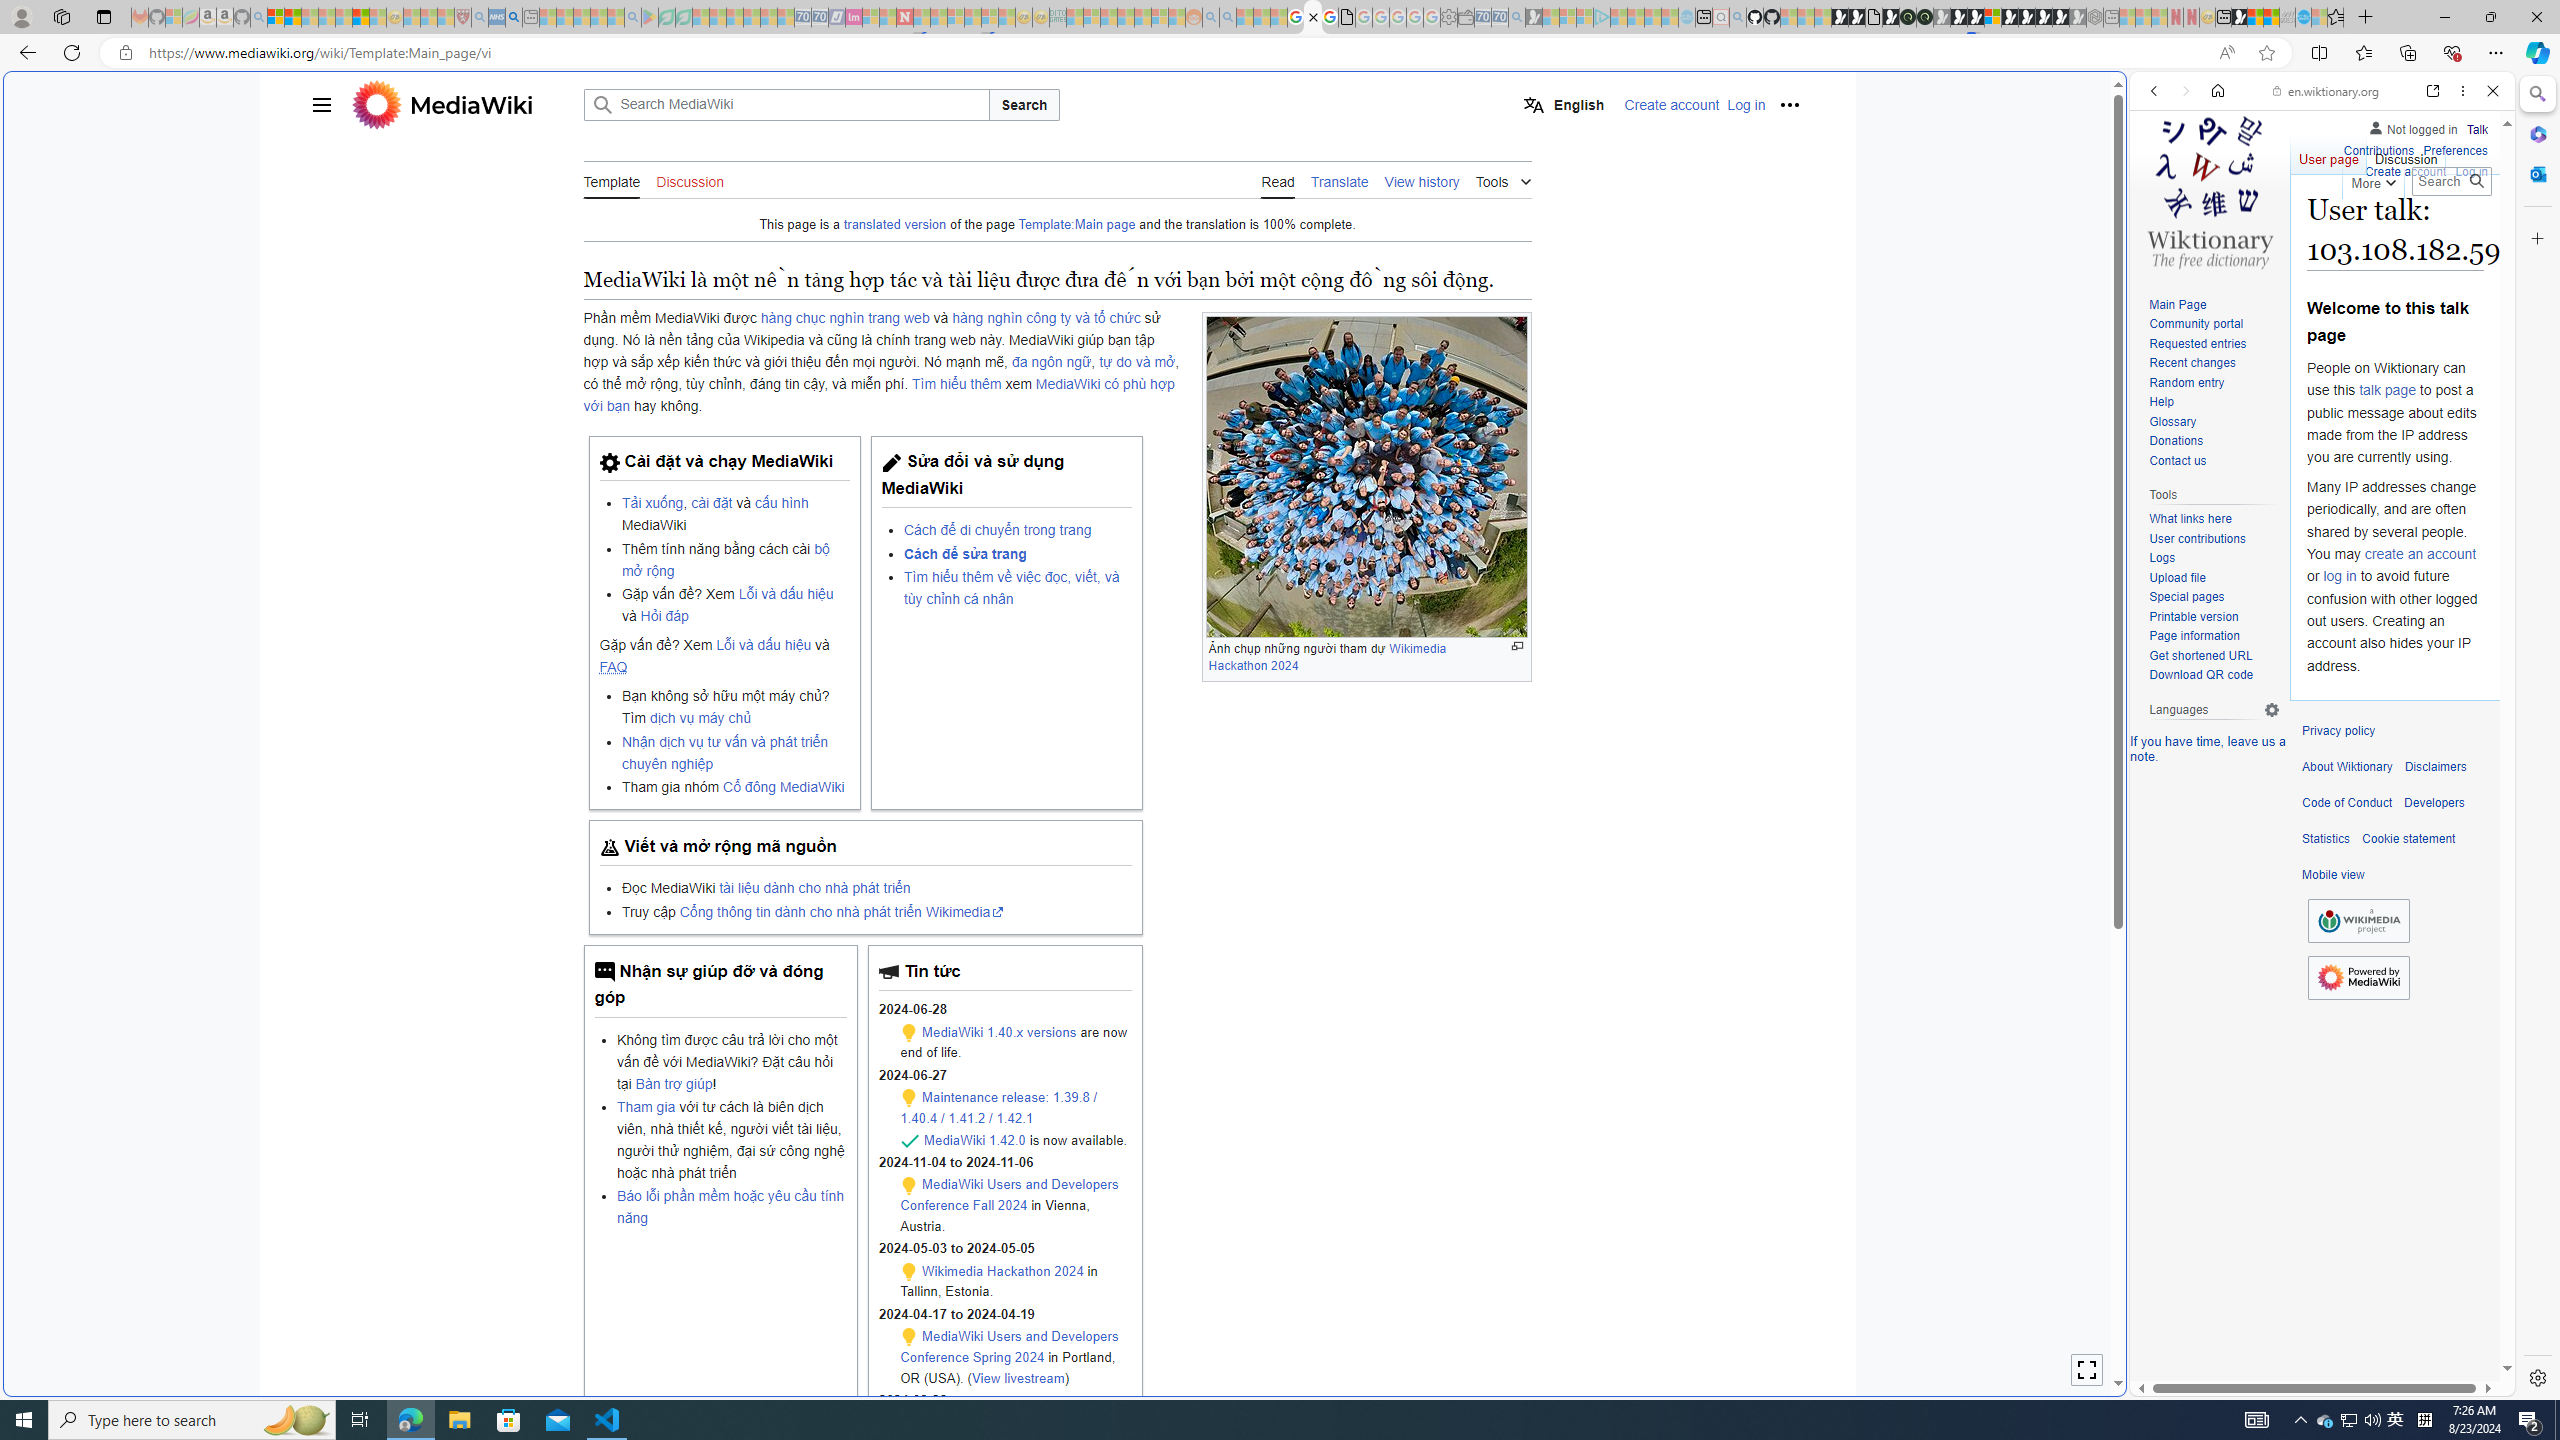  I want to click on log in, so click(2339, 576).